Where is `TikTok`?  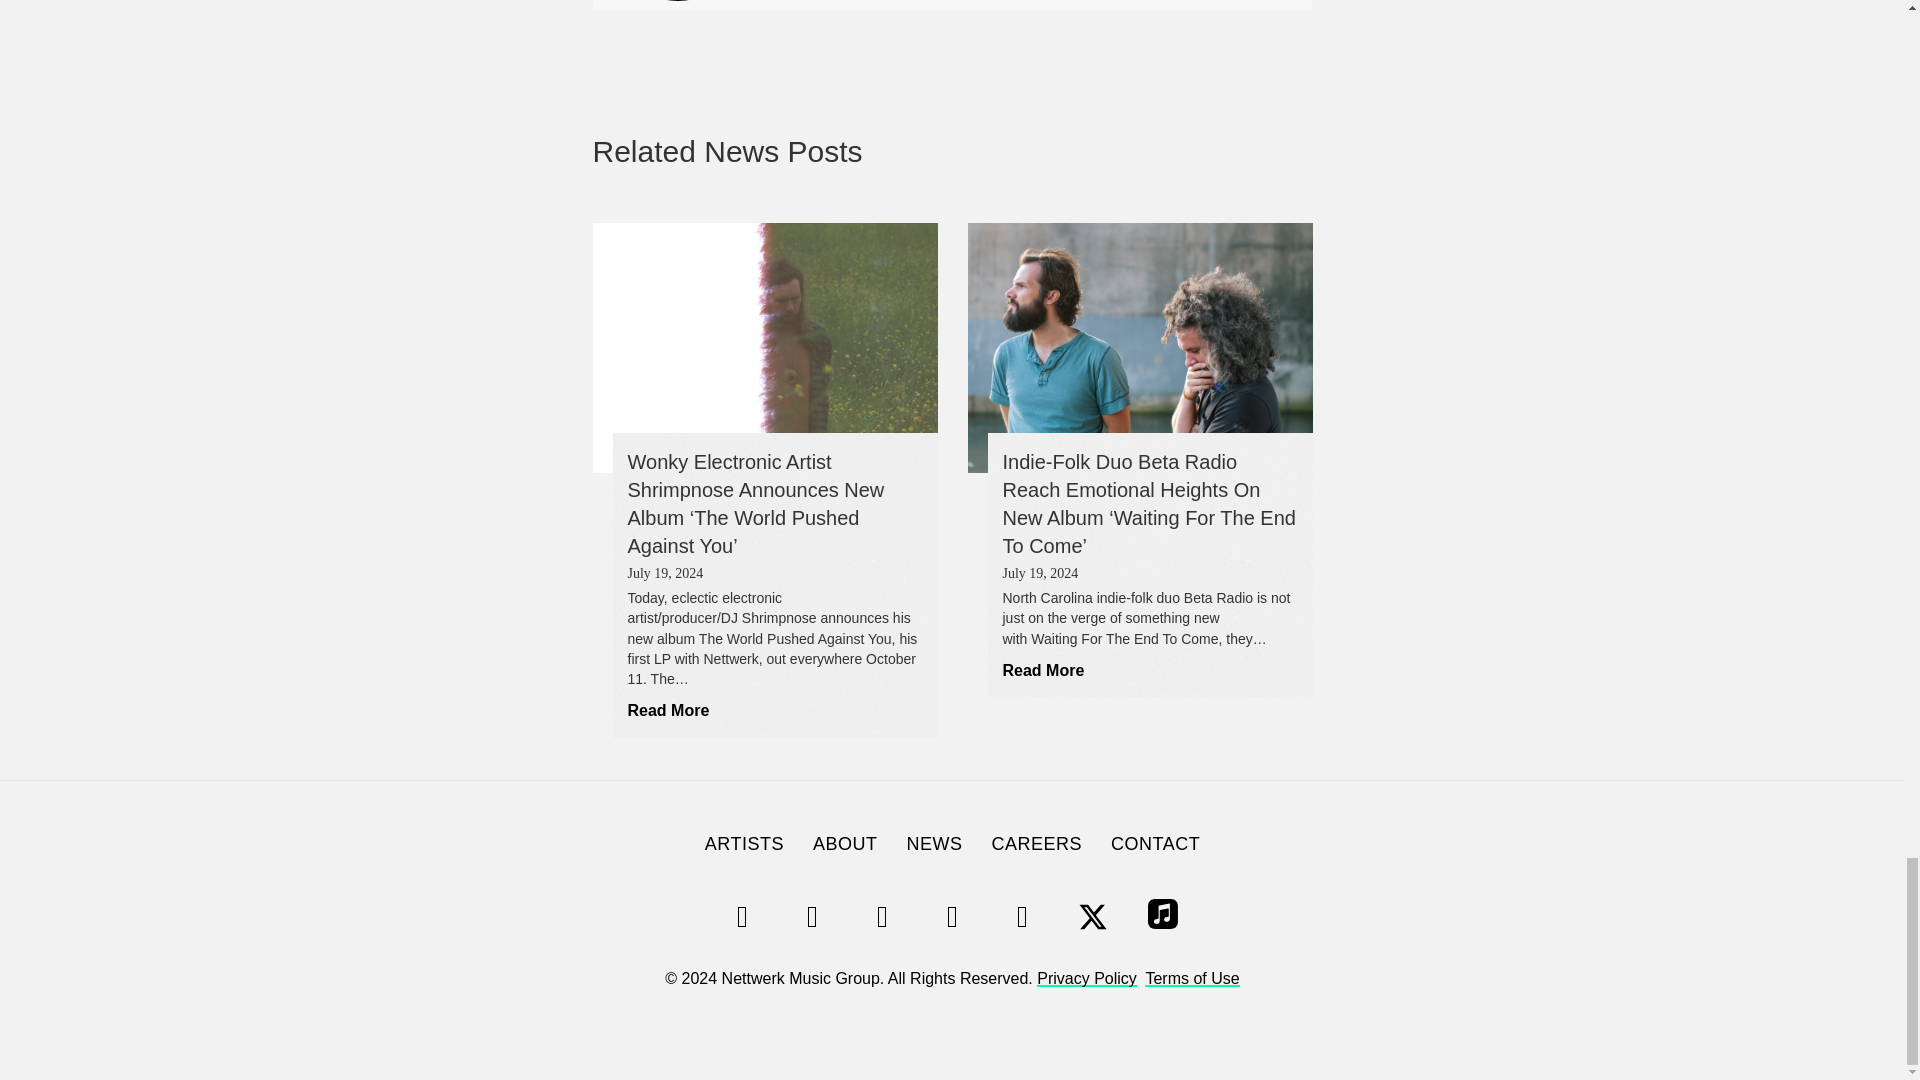 TikTok is located at coordinates (882, 916).